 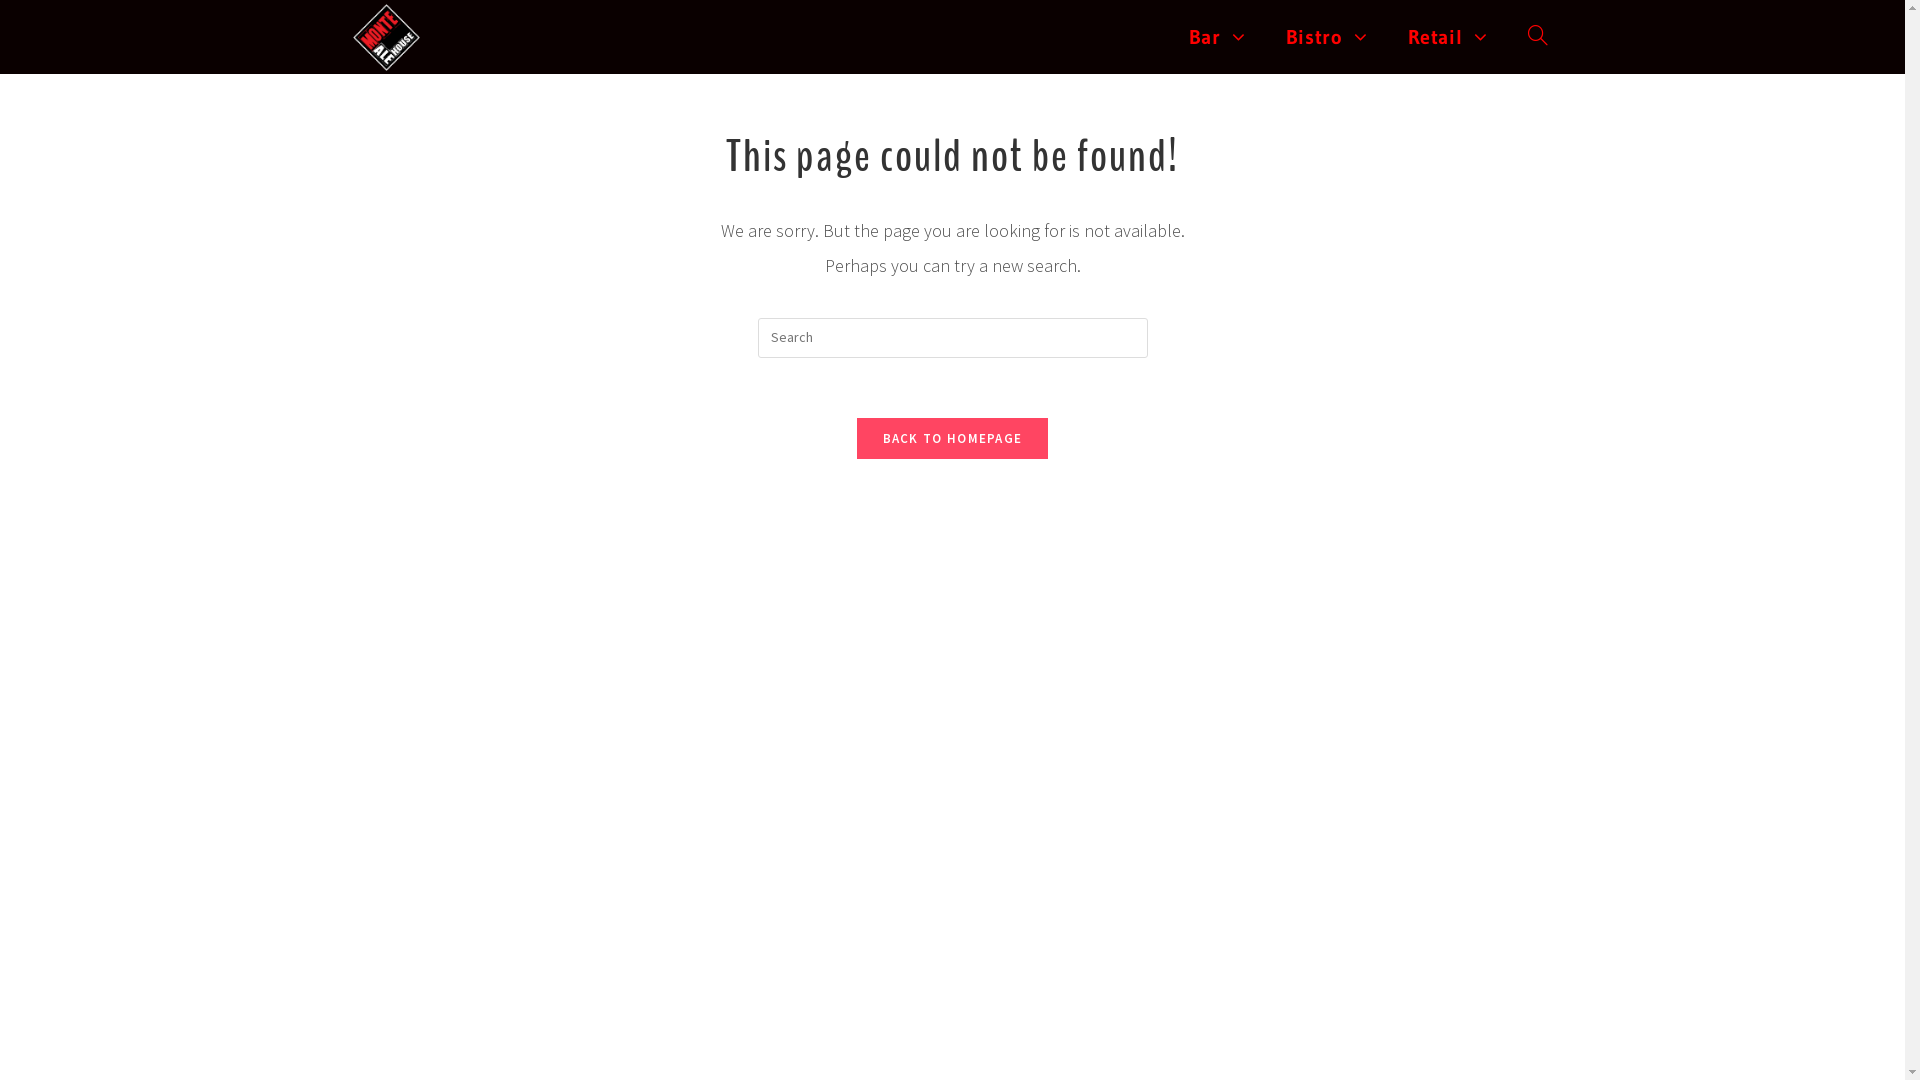 I want to click on Bar, so click(x=1218, y=37).